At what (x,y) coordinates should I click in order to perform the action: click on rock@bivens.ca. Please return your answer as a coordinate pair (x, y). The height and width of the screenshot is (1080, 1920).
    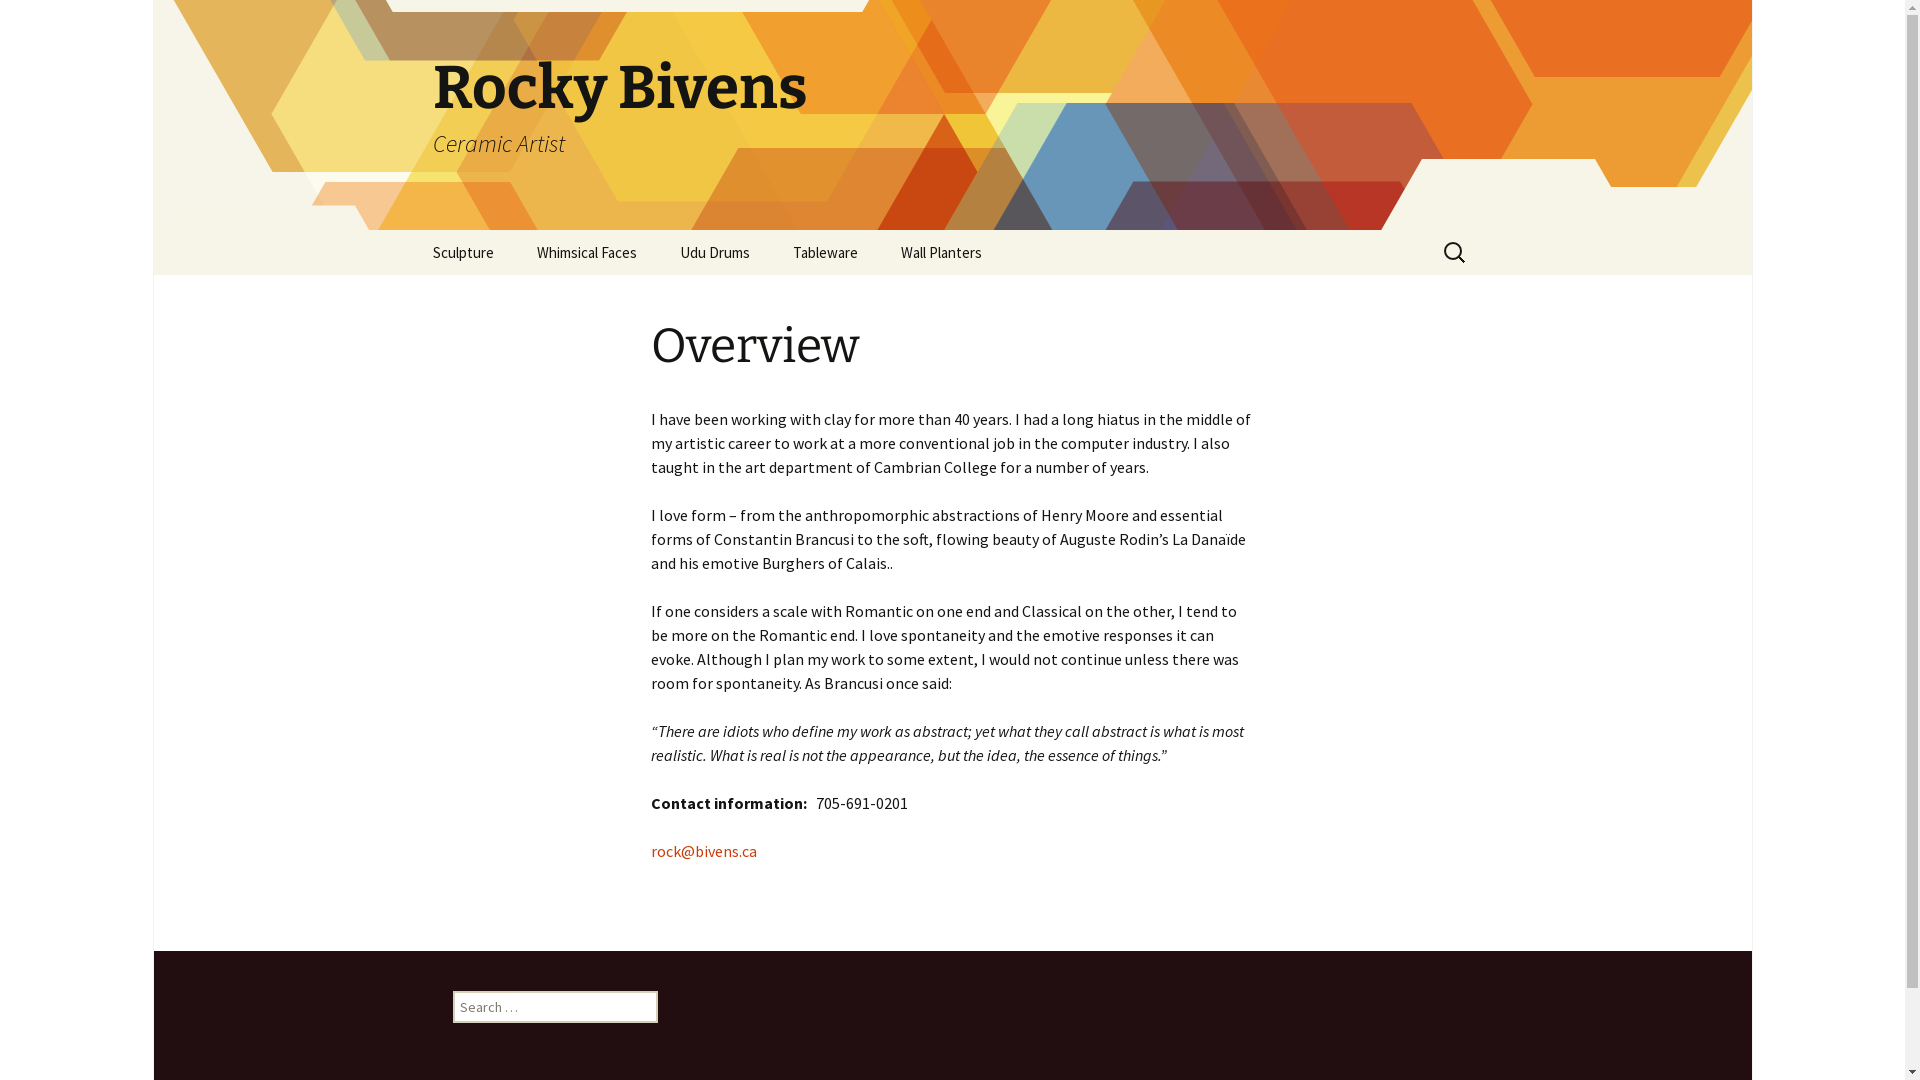
    Looking at the image, I should click on (703, 851).